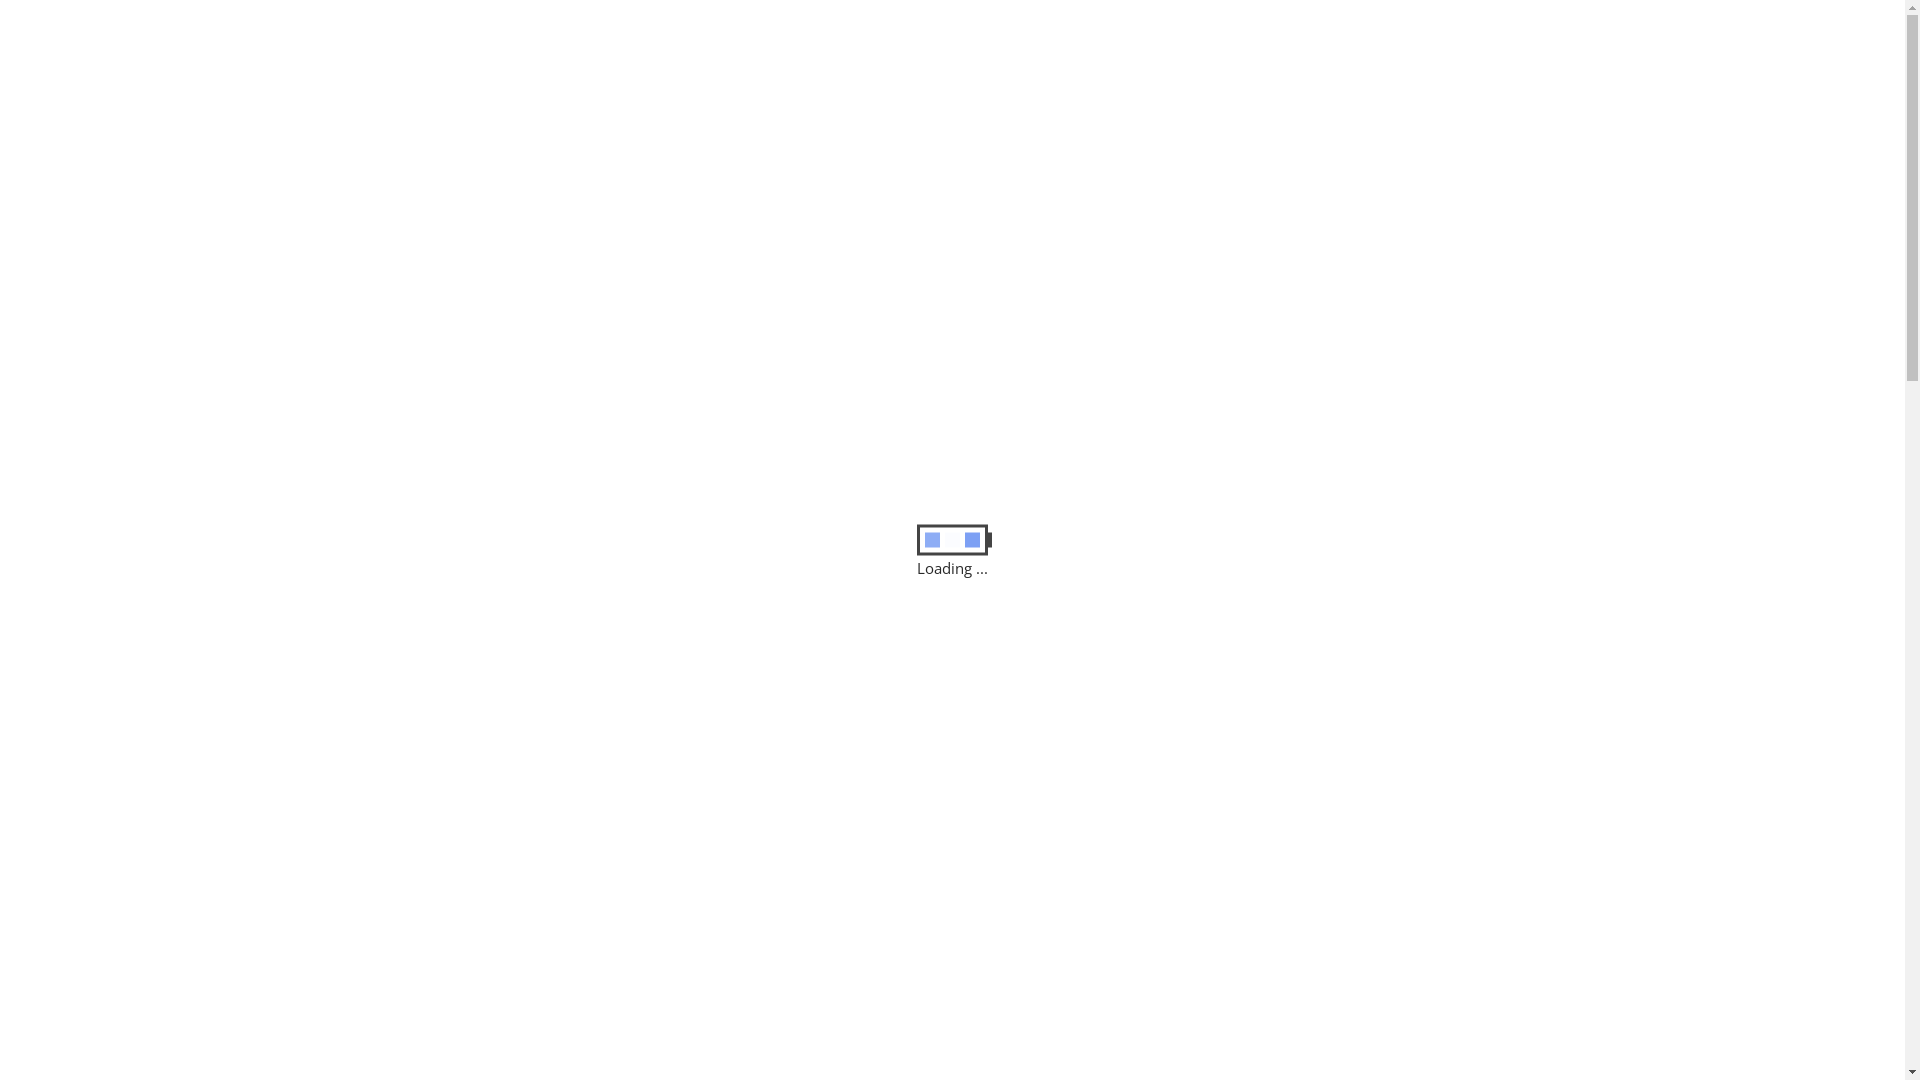 The width and height of the screenshot is (1920, 1080). What do you see at coordinates (1314, 149) in the screenshot?
I see `KONTAKT` at bounding box center [1314, 149].